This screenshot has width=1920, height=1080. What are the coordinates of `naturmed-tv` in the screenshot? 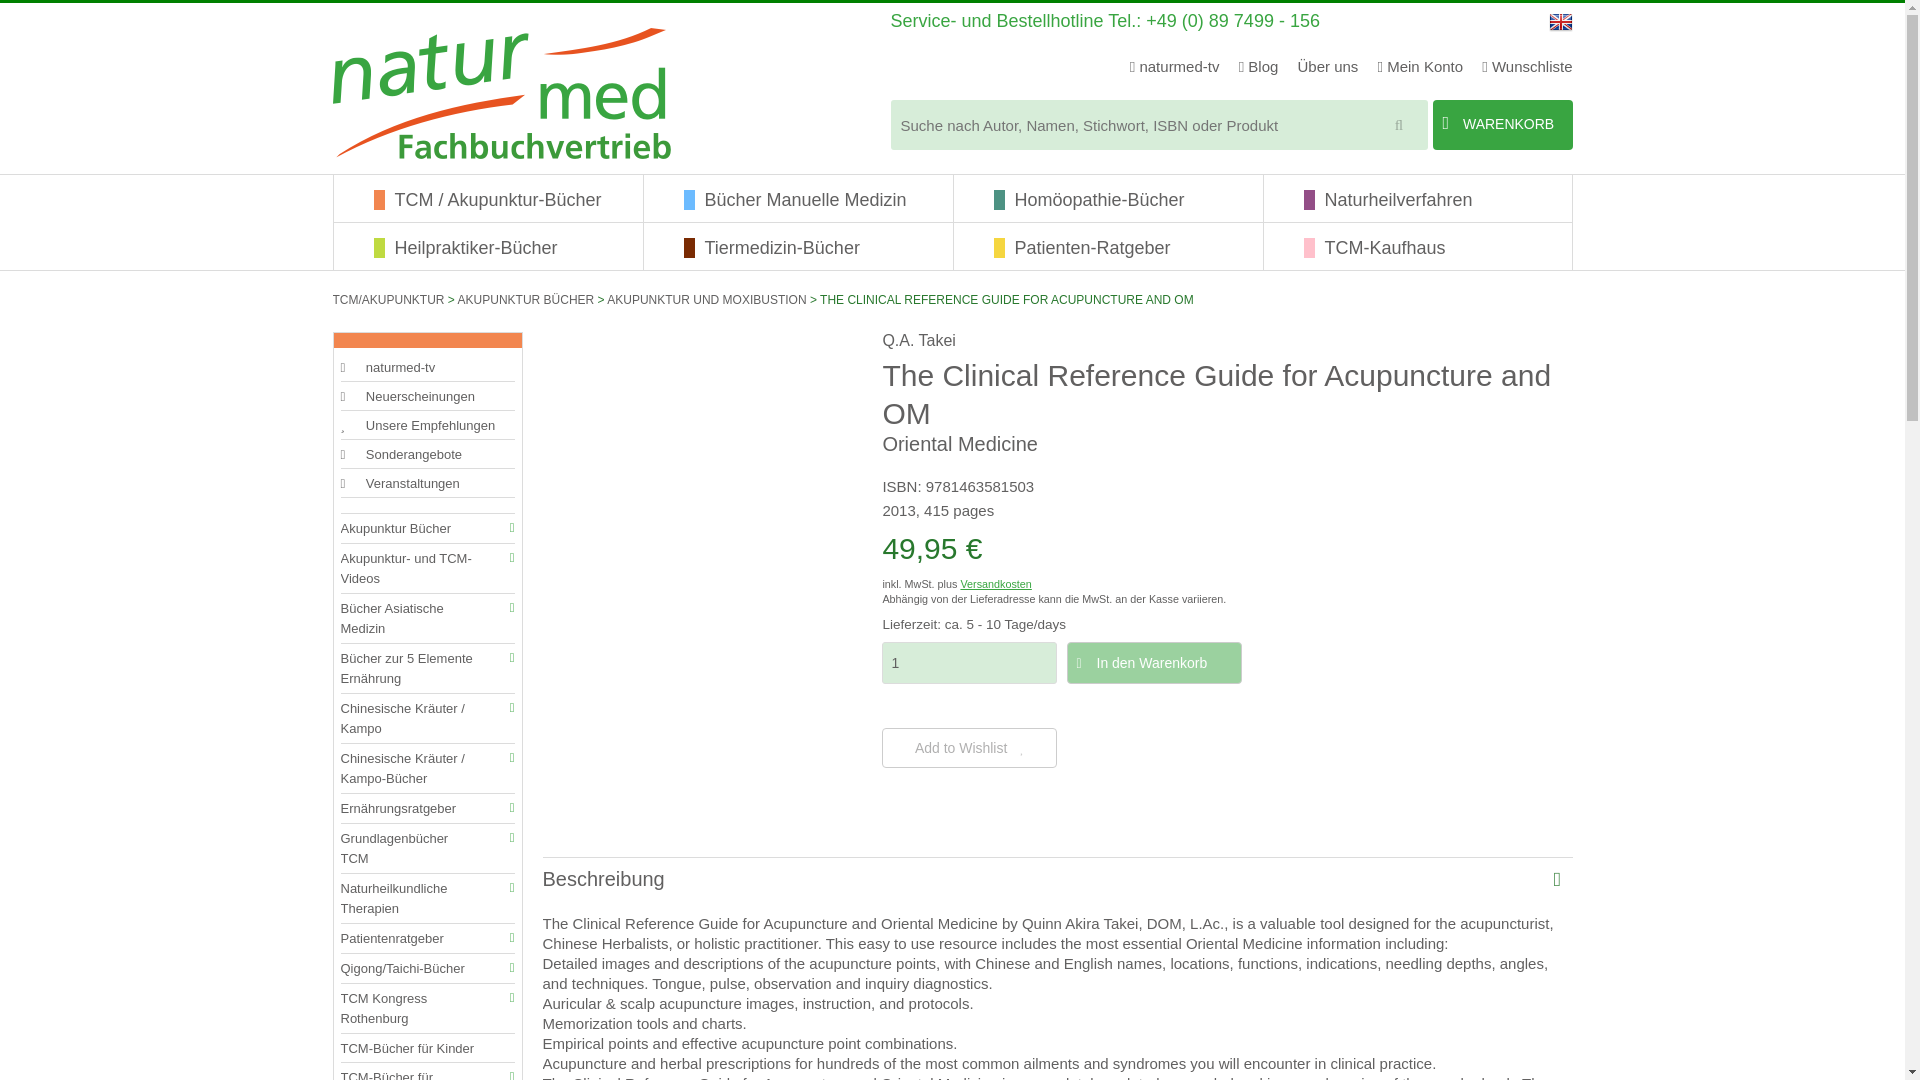 It's located at (1174, 66).